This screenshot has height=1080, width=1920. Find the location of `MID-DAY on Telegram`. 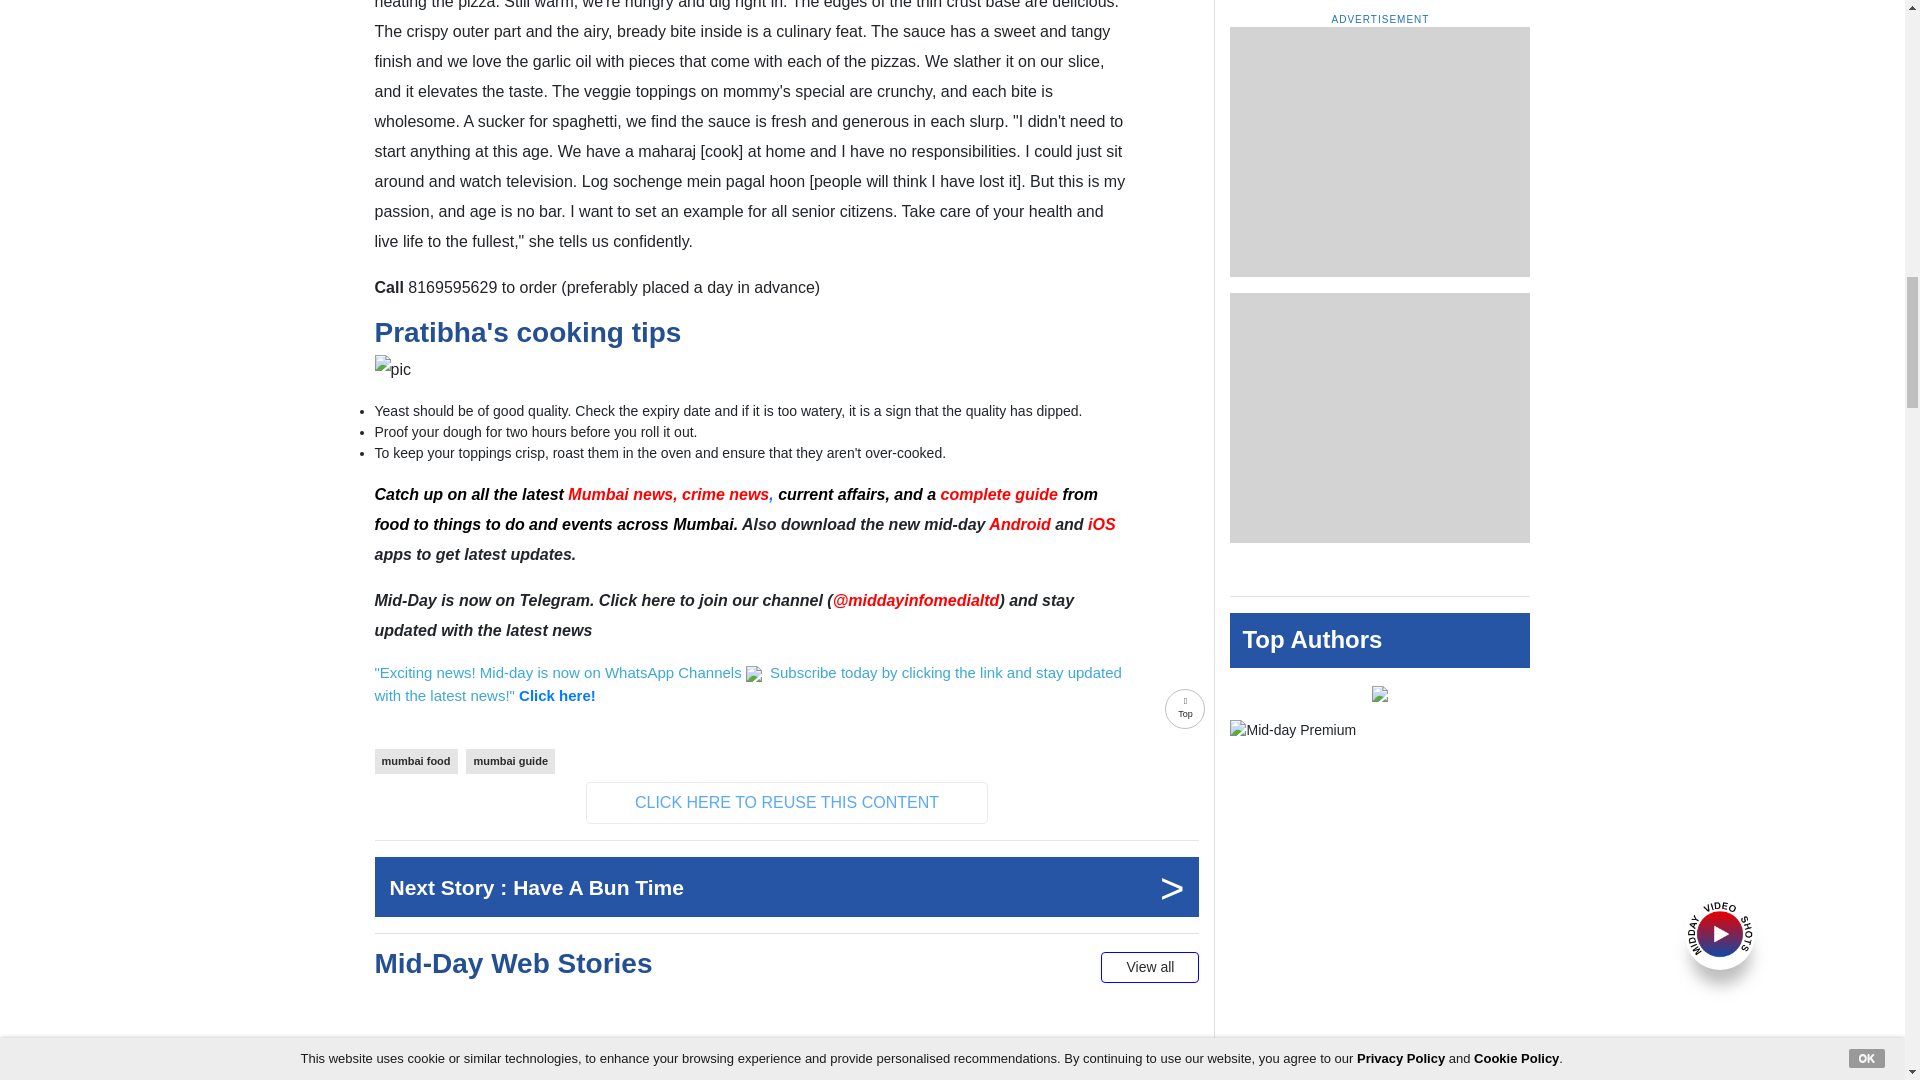

MID-DAY on Telegram is located at coordinates (916, 600).